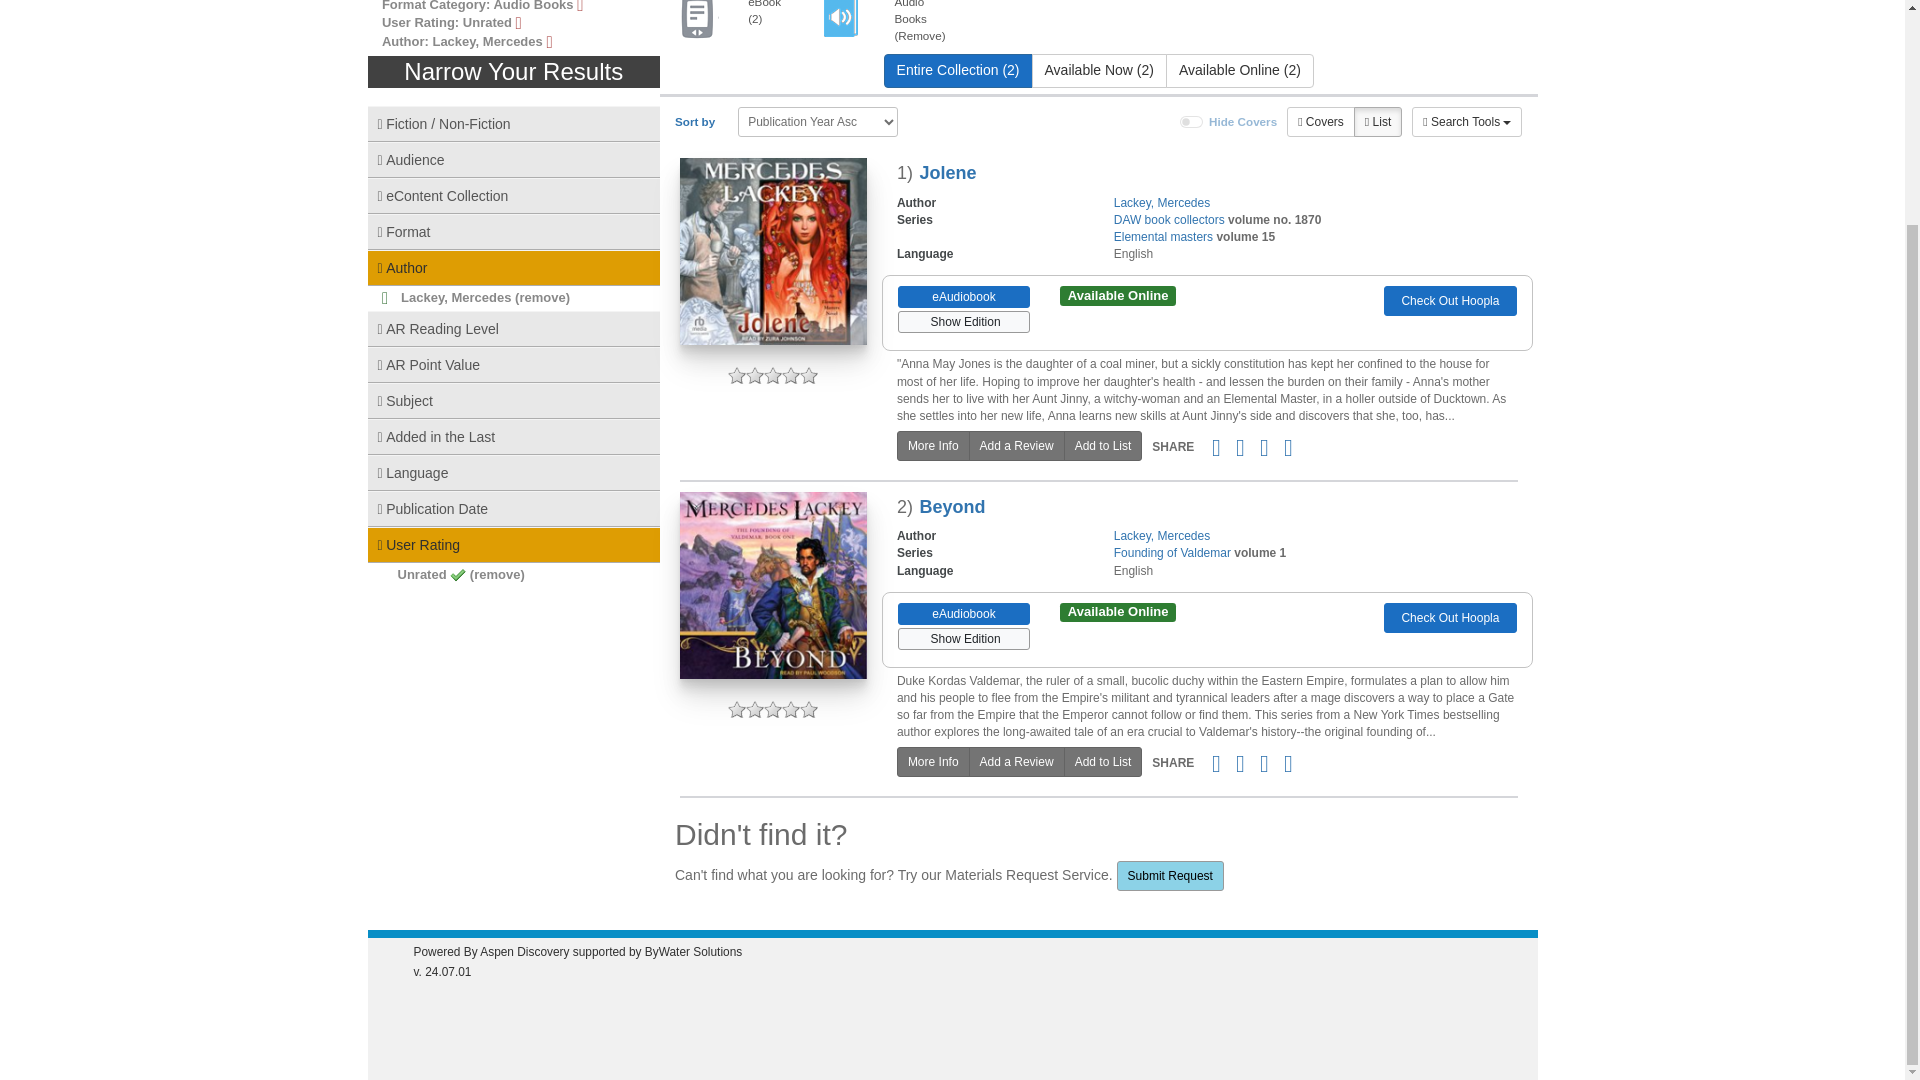 Image resolution: width=1920 pixels, height=1080 pixels. I want to click on Remove Filter, so click(878, 22).